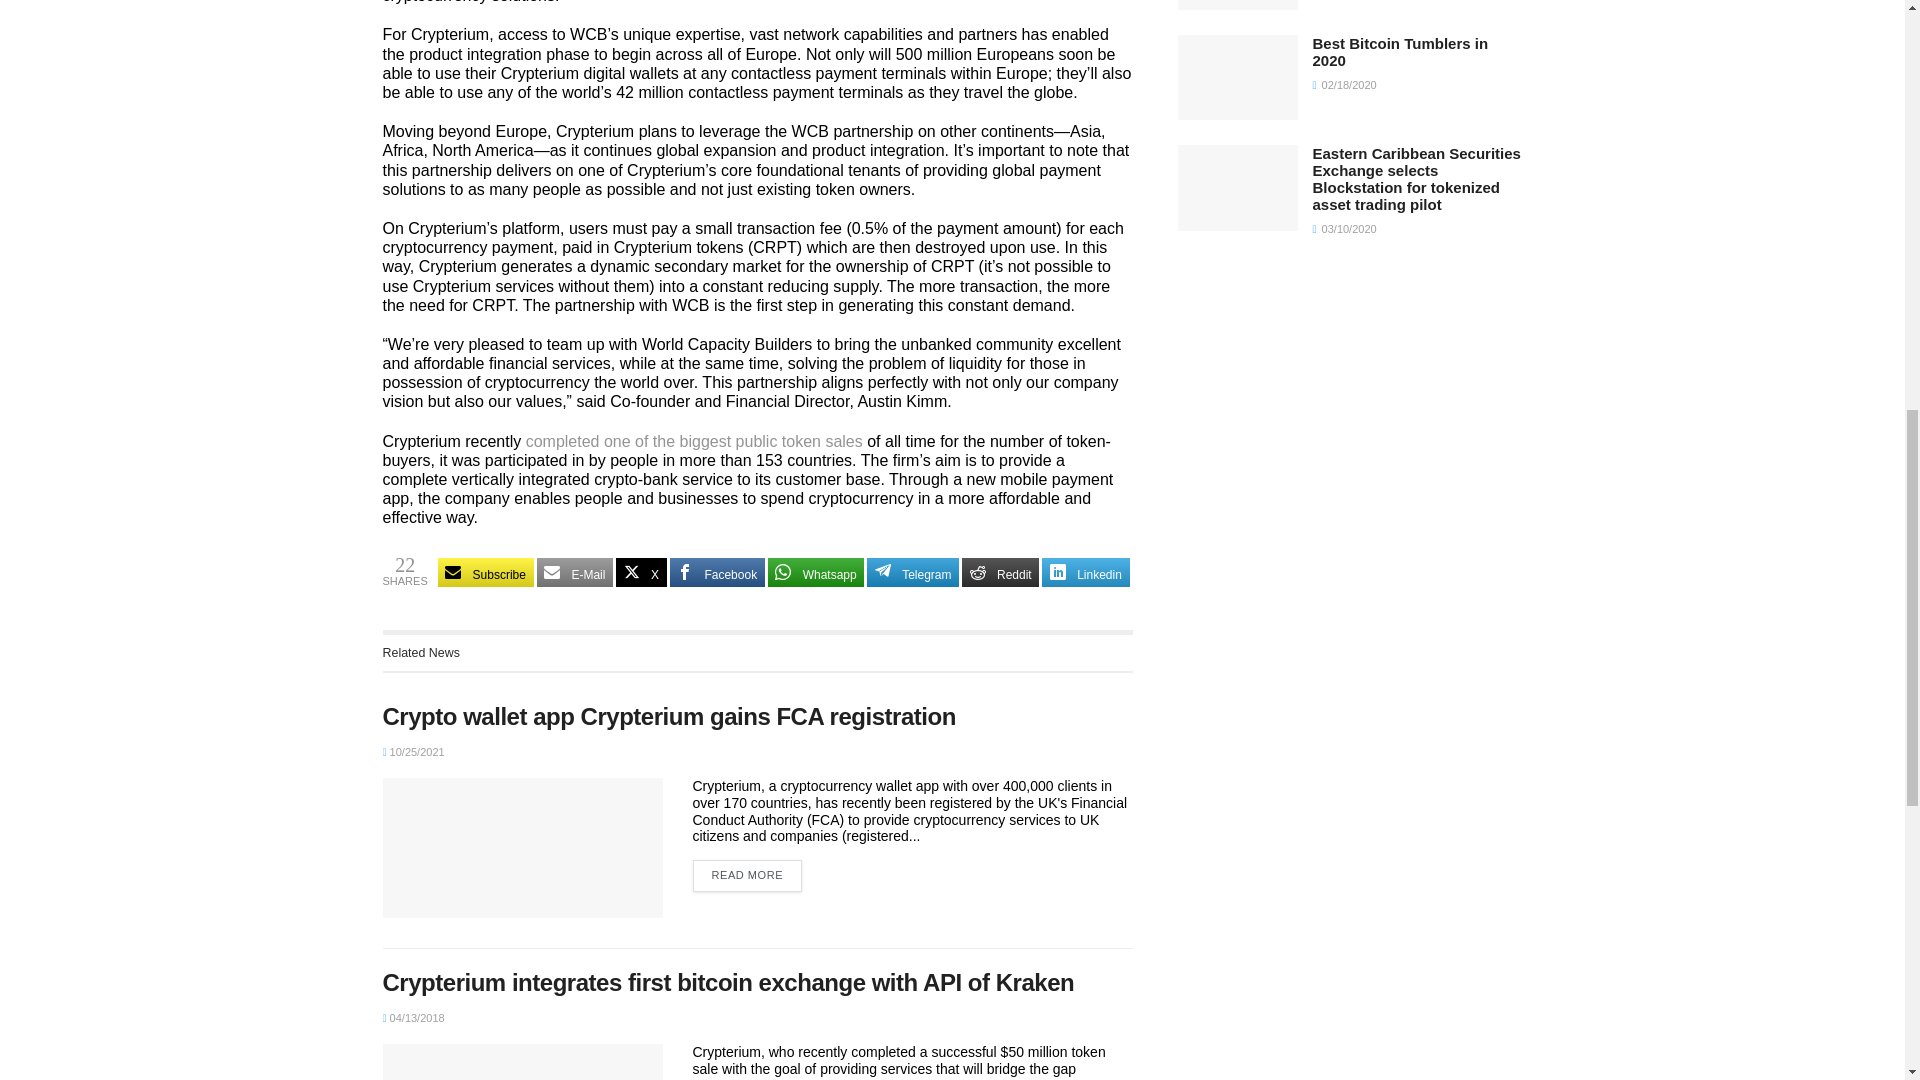 The height and width of the screenshot is (1080, 1920). I want to click on Facebook, so click(717, 572).